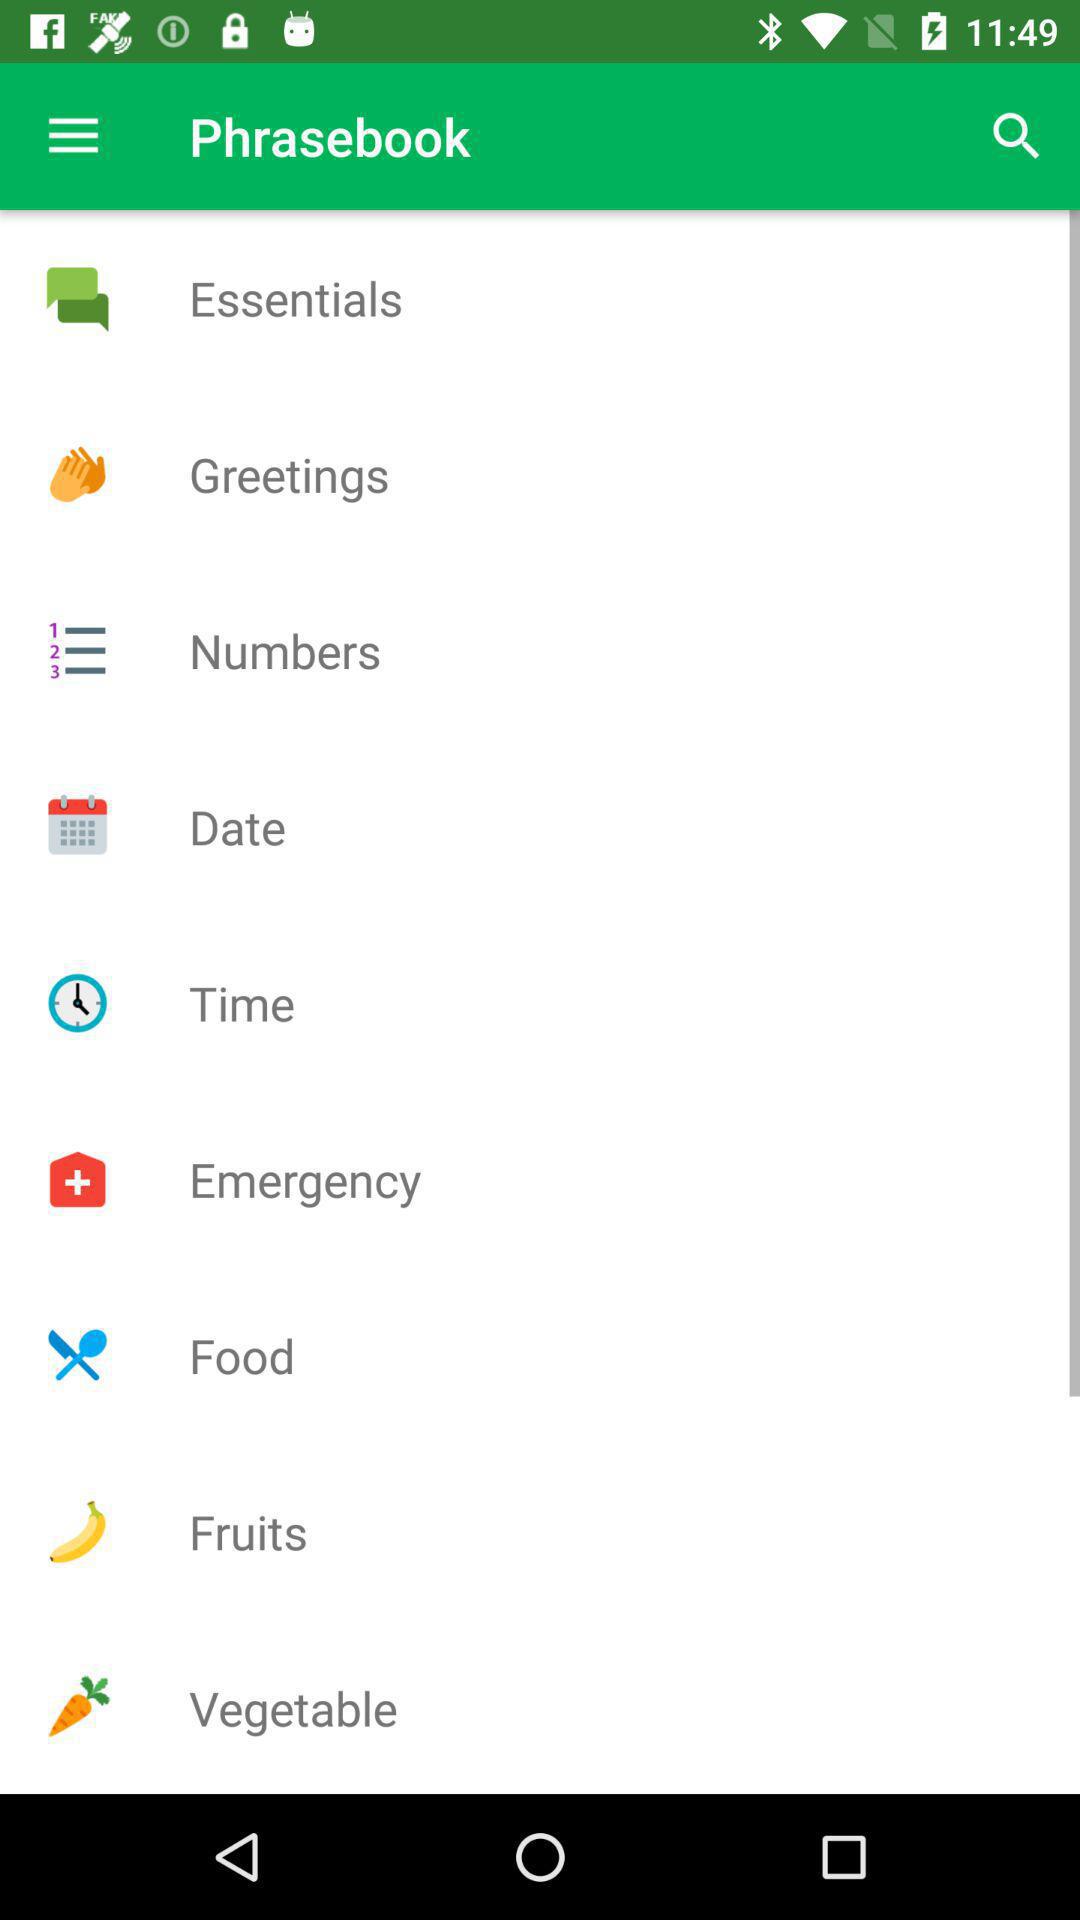 The height and width of the screenshot is (1920, 1080). I want to click on view time phrases, so click(77, 1003).